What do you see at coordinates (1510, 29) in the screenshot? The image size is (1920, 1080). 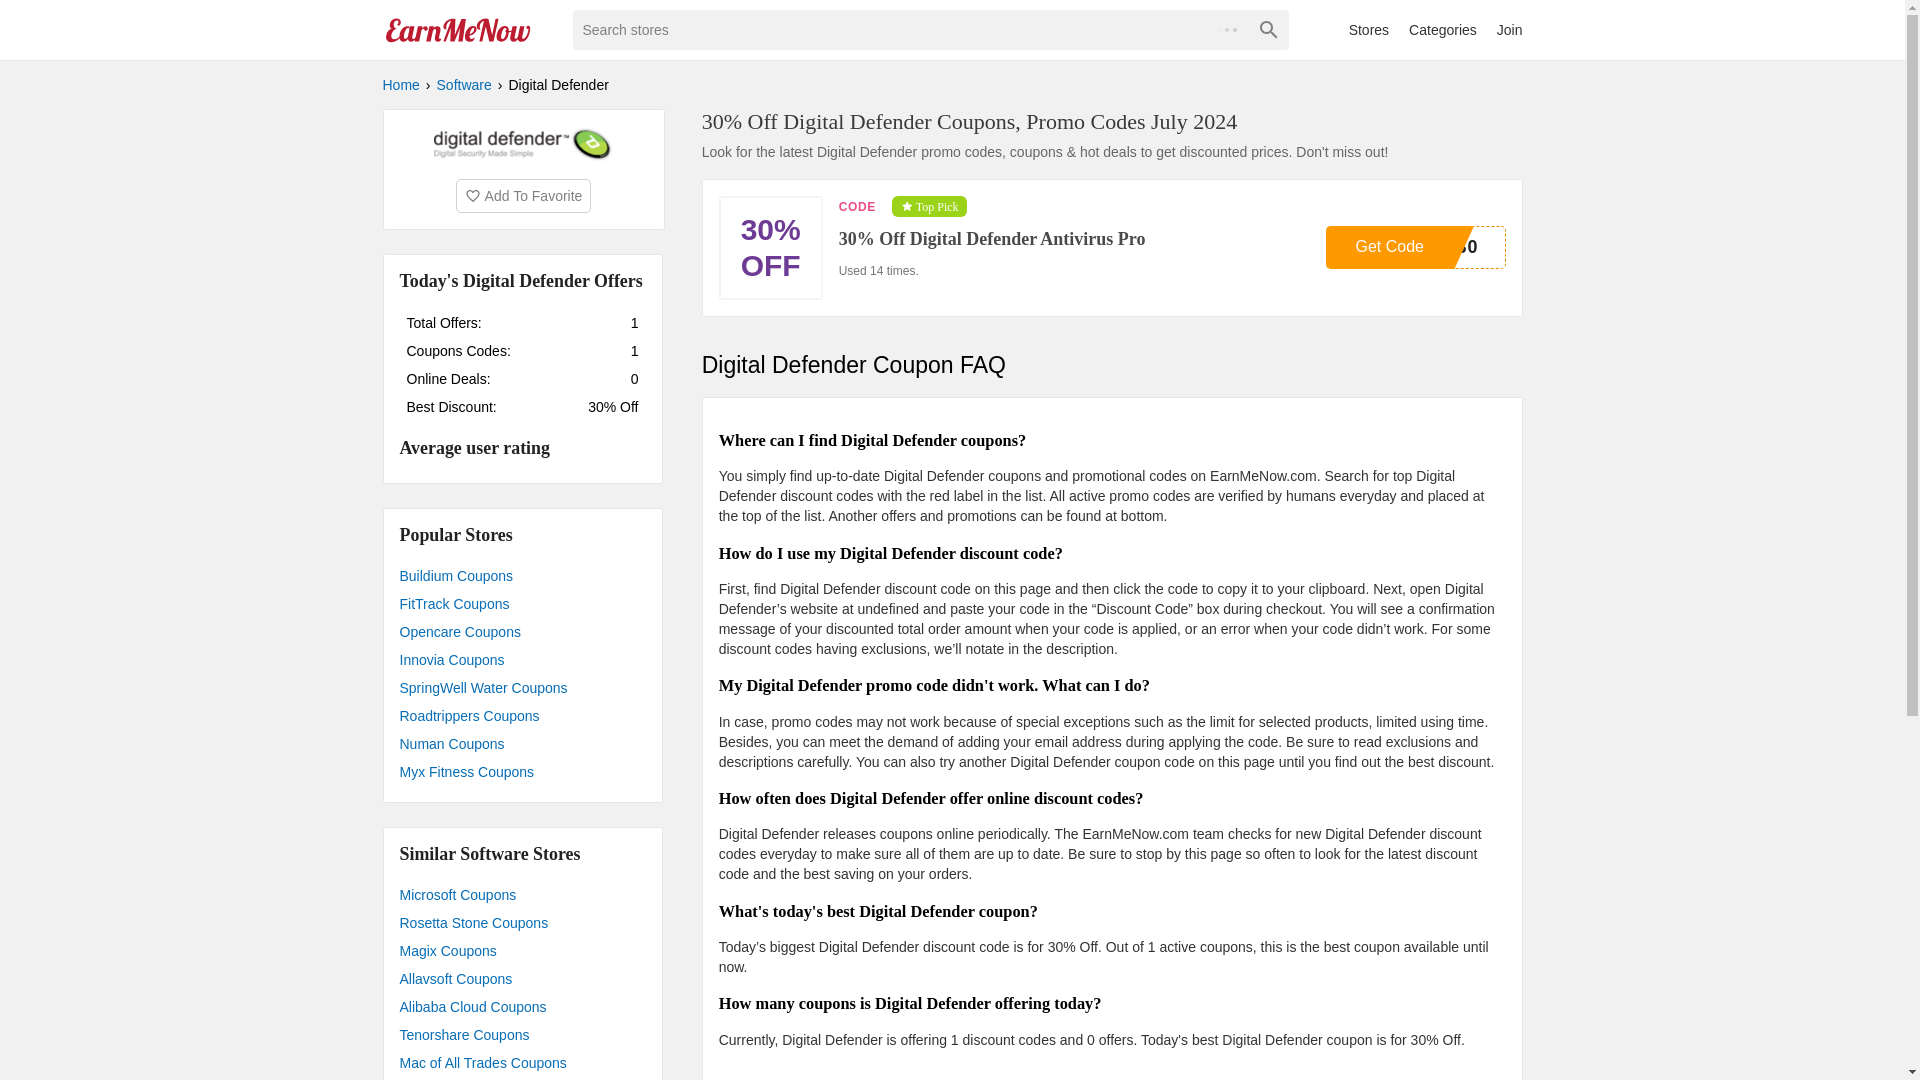 I see `Tenorshare Coupons` at bounding box center [1510, 29].